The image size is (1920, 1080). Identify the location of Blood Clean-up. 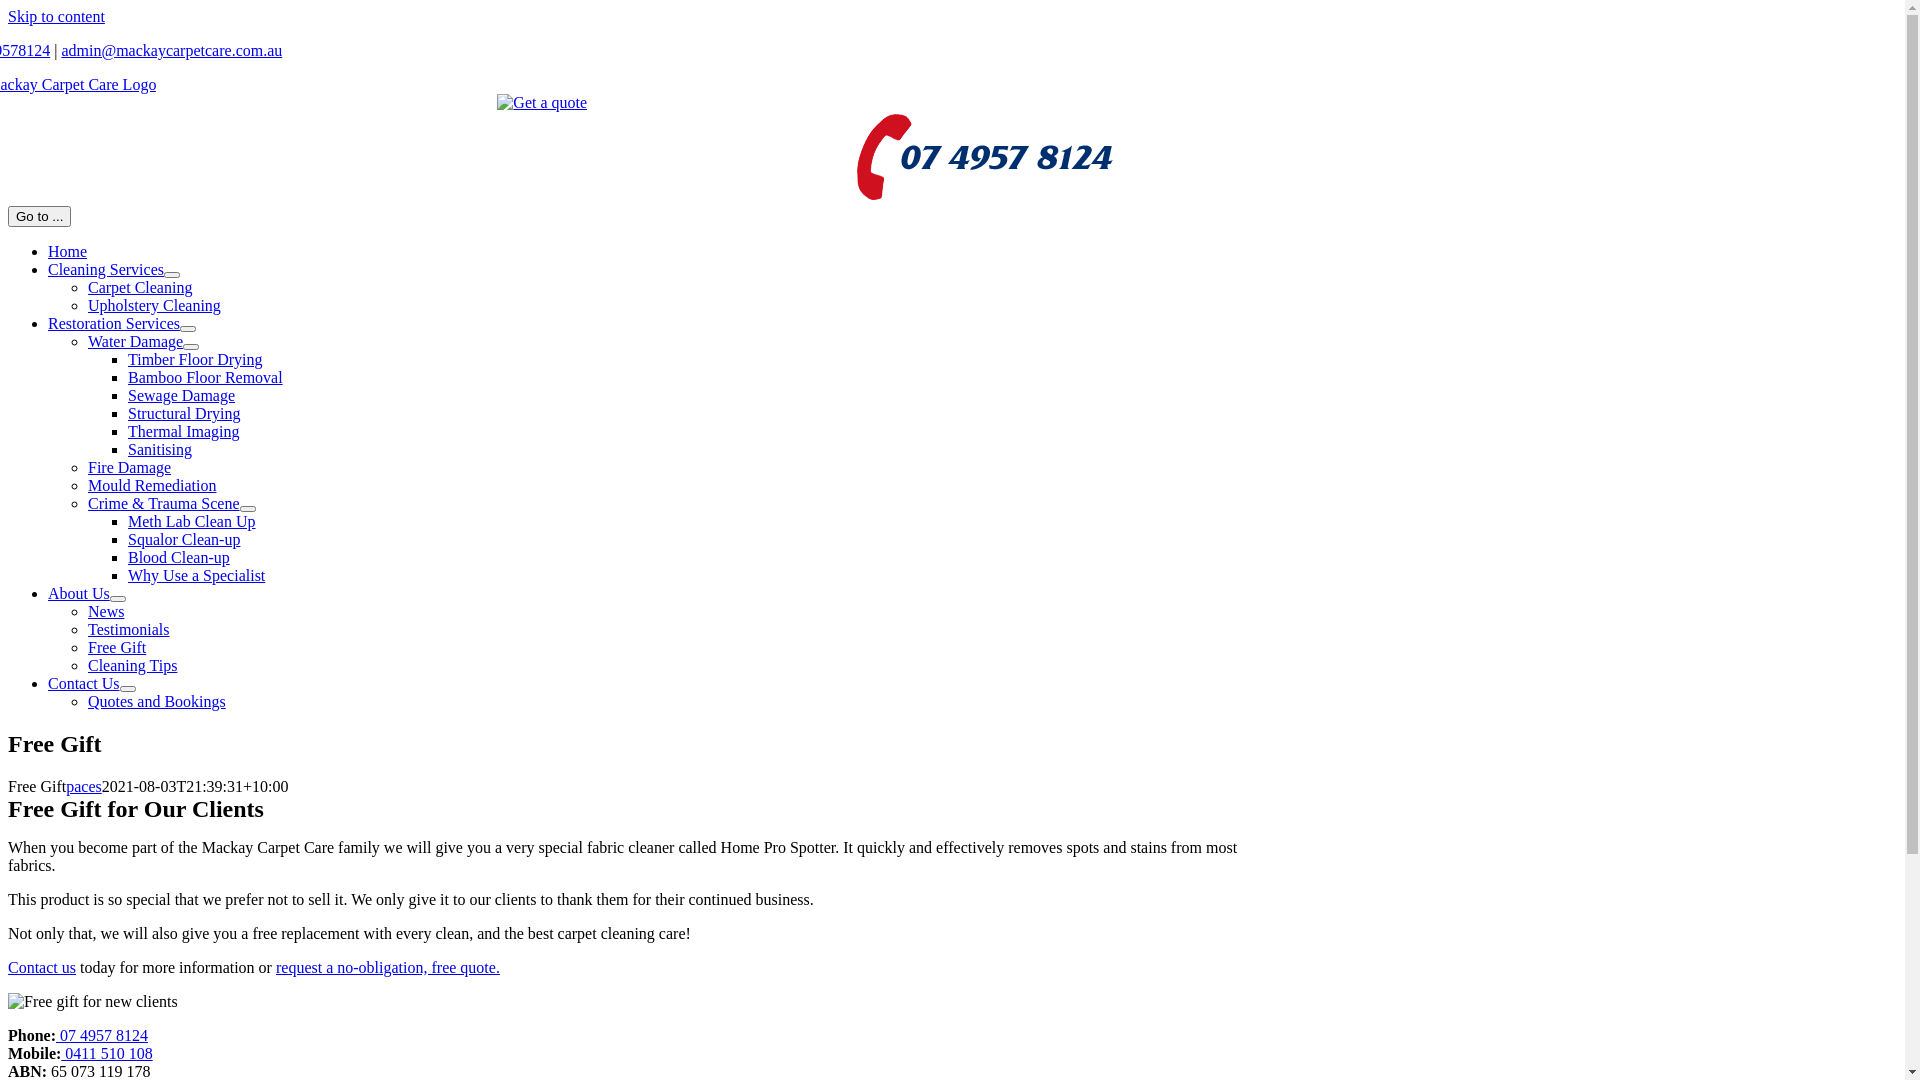
(179, 558).